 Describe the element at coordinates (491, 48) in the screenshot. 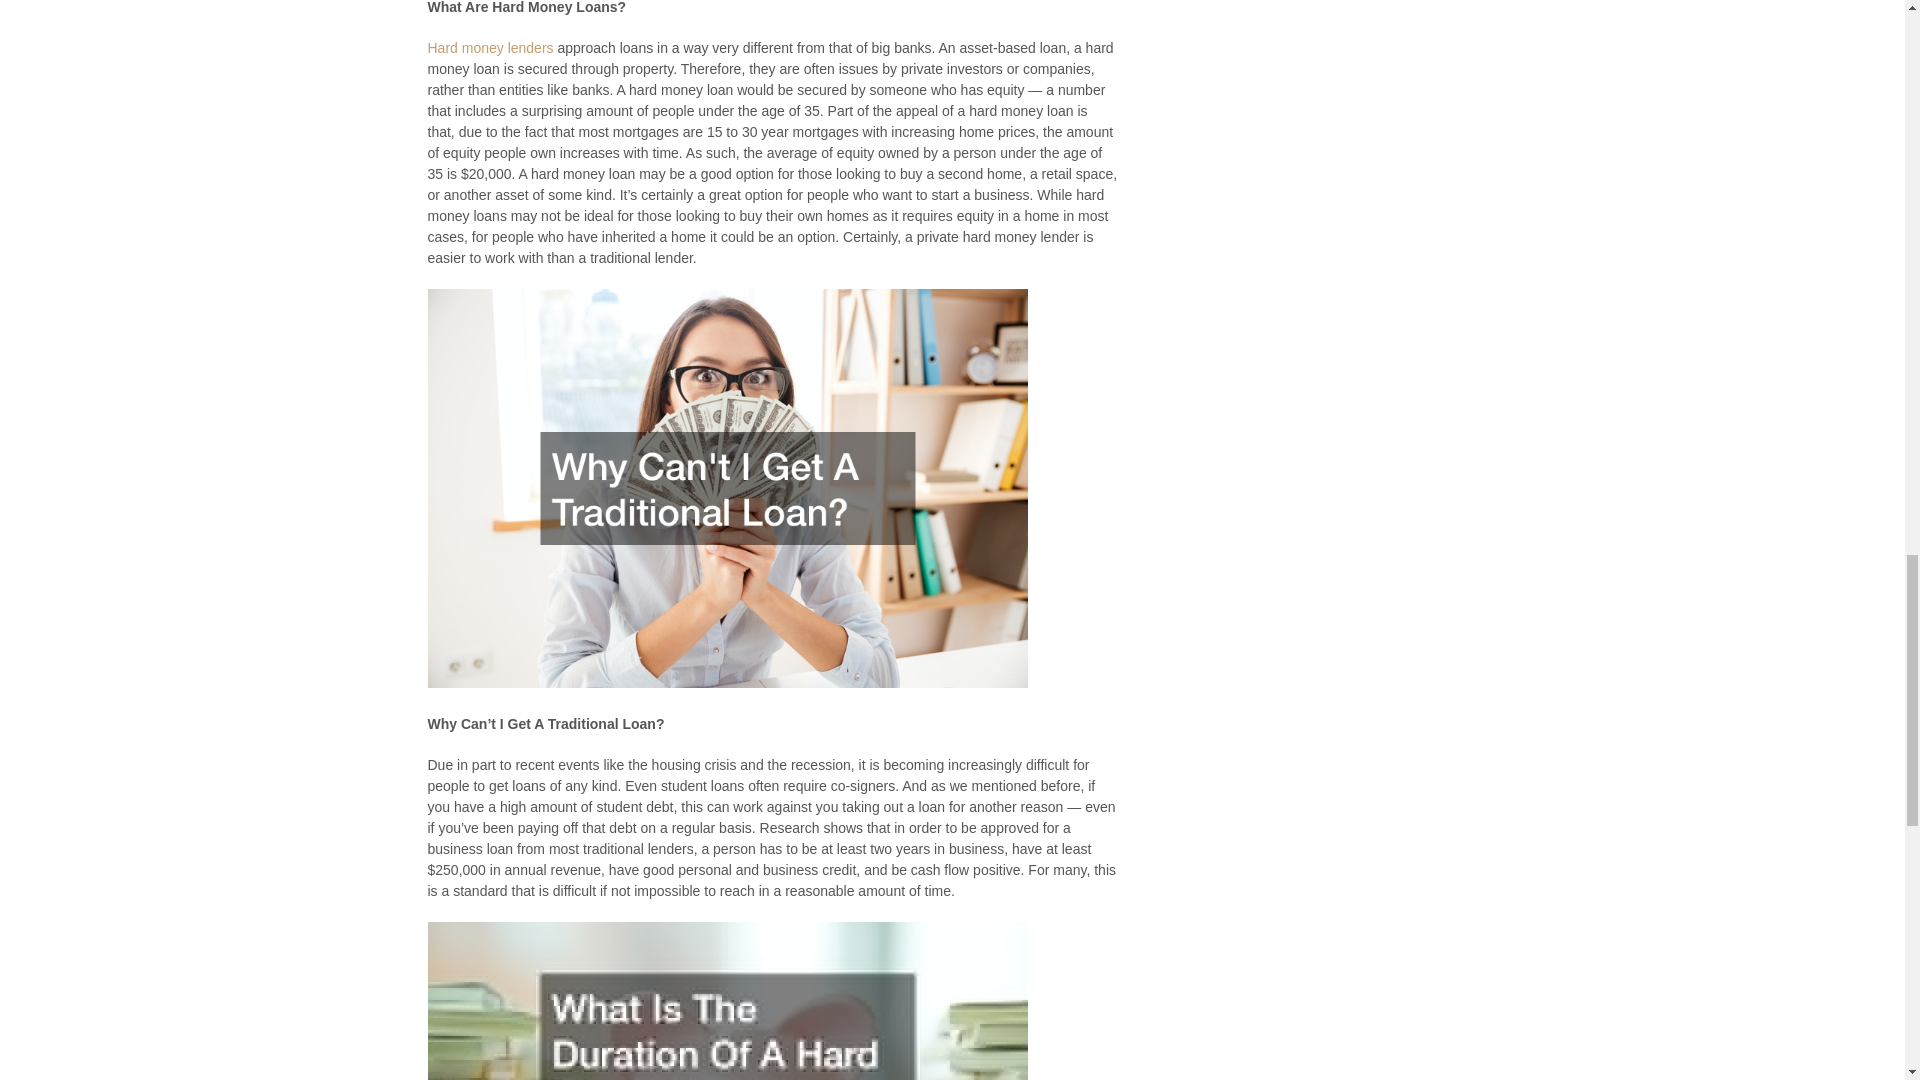

I see `Hard money lenders` at that location.